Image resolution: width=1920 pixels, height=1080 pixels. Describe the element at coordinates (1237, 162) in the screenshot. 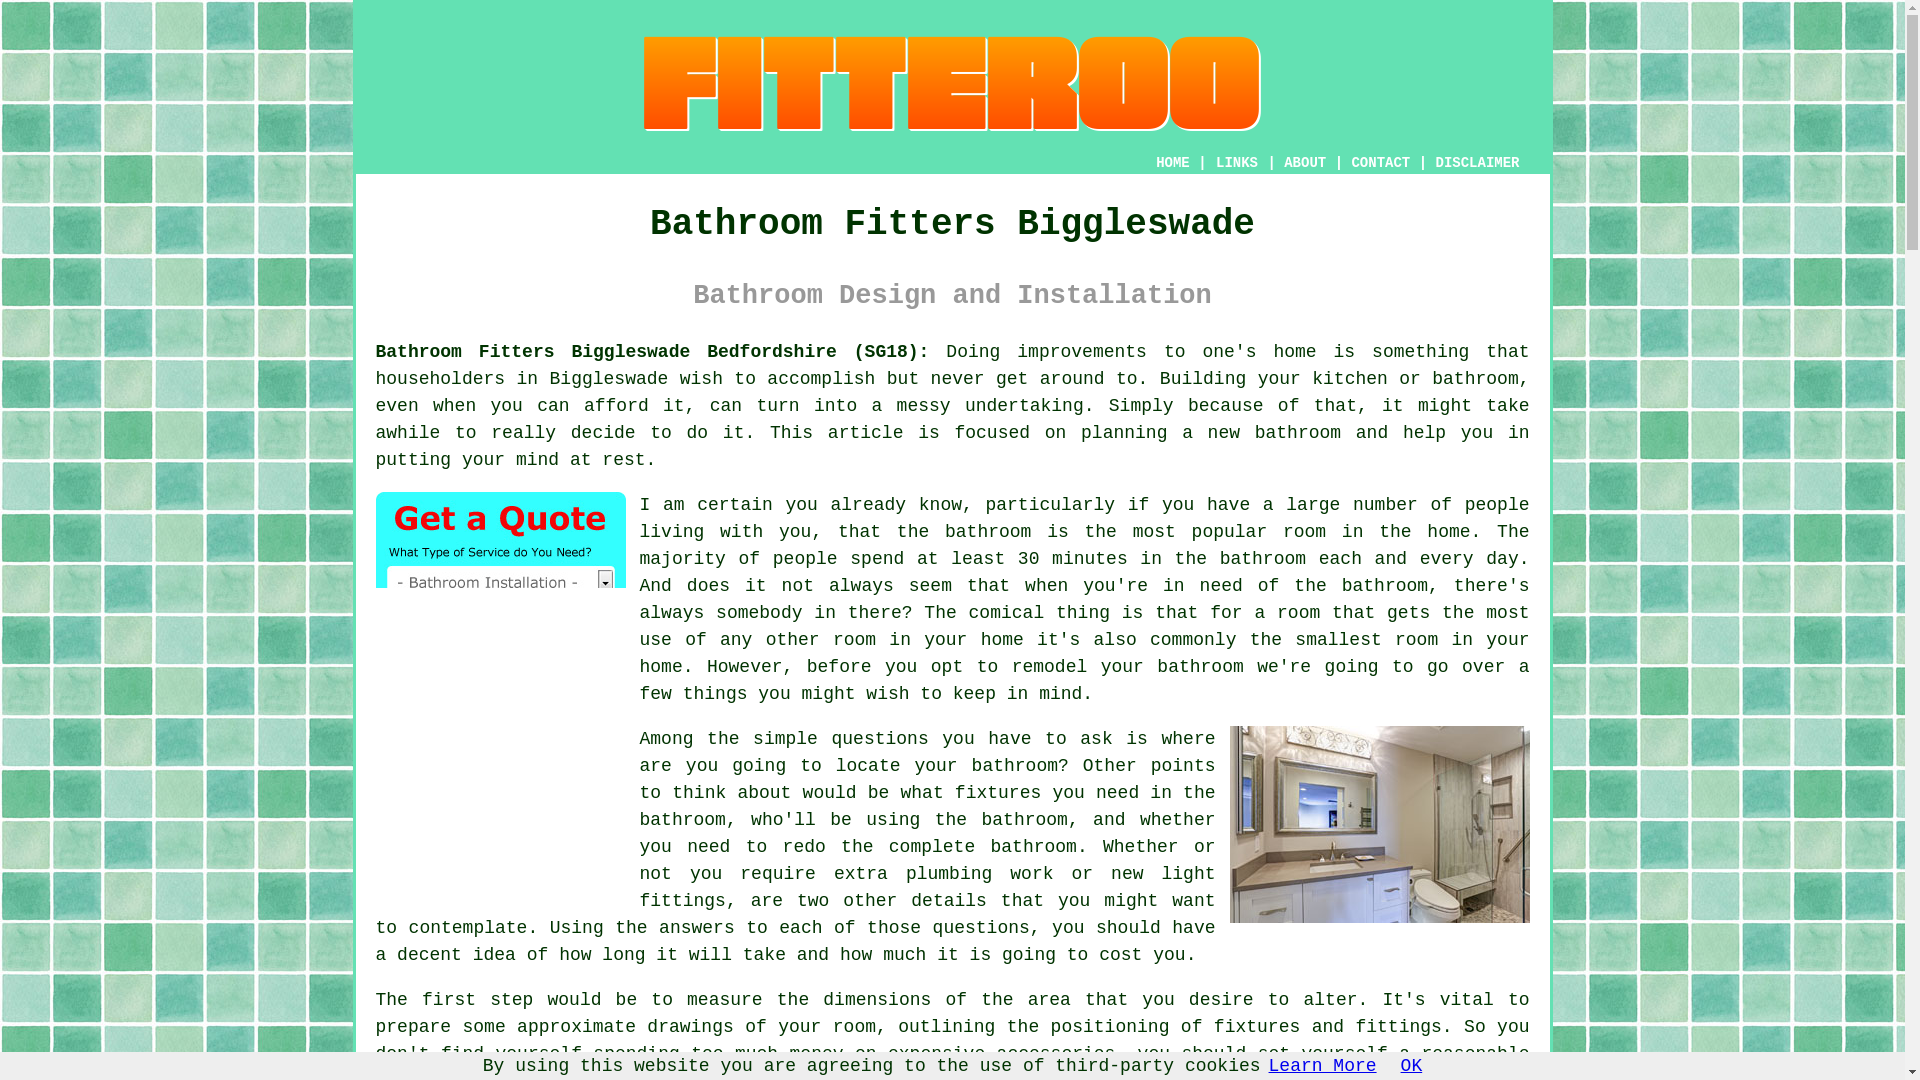

I see `LINKS` at that location.